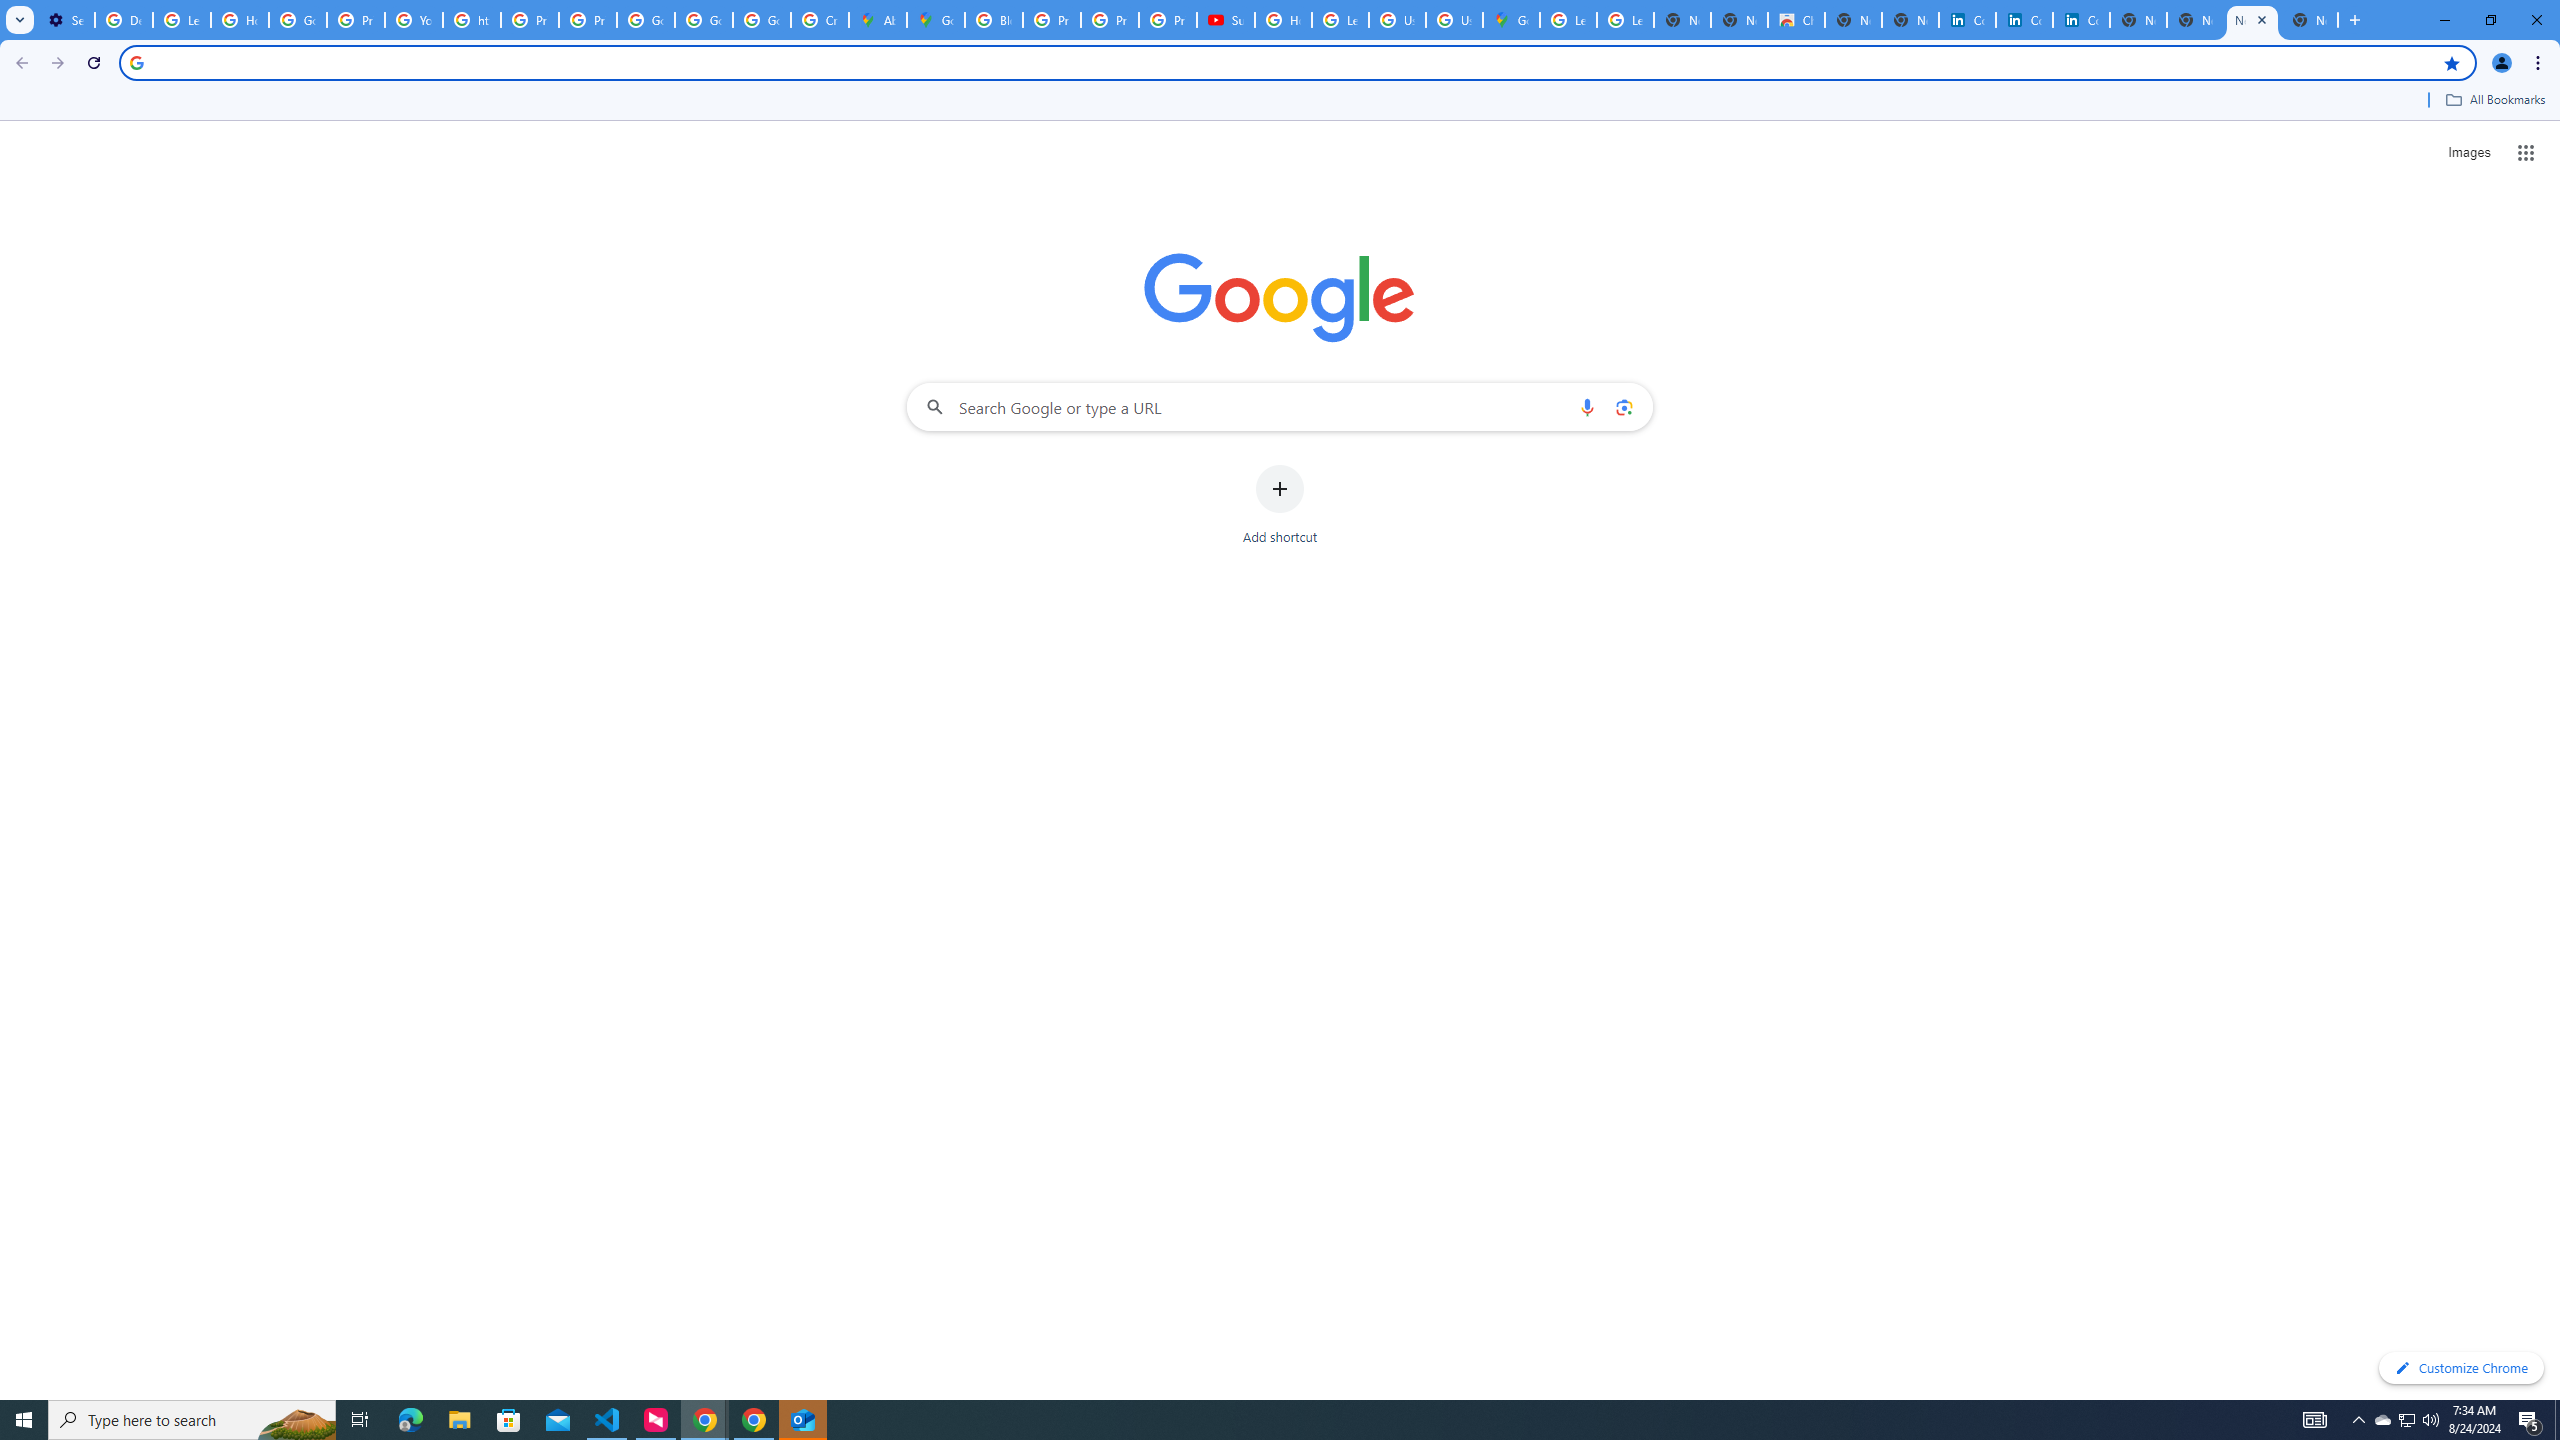 The image size is (2560, 1440). I want to click on New Tab, so click(2354, 20).